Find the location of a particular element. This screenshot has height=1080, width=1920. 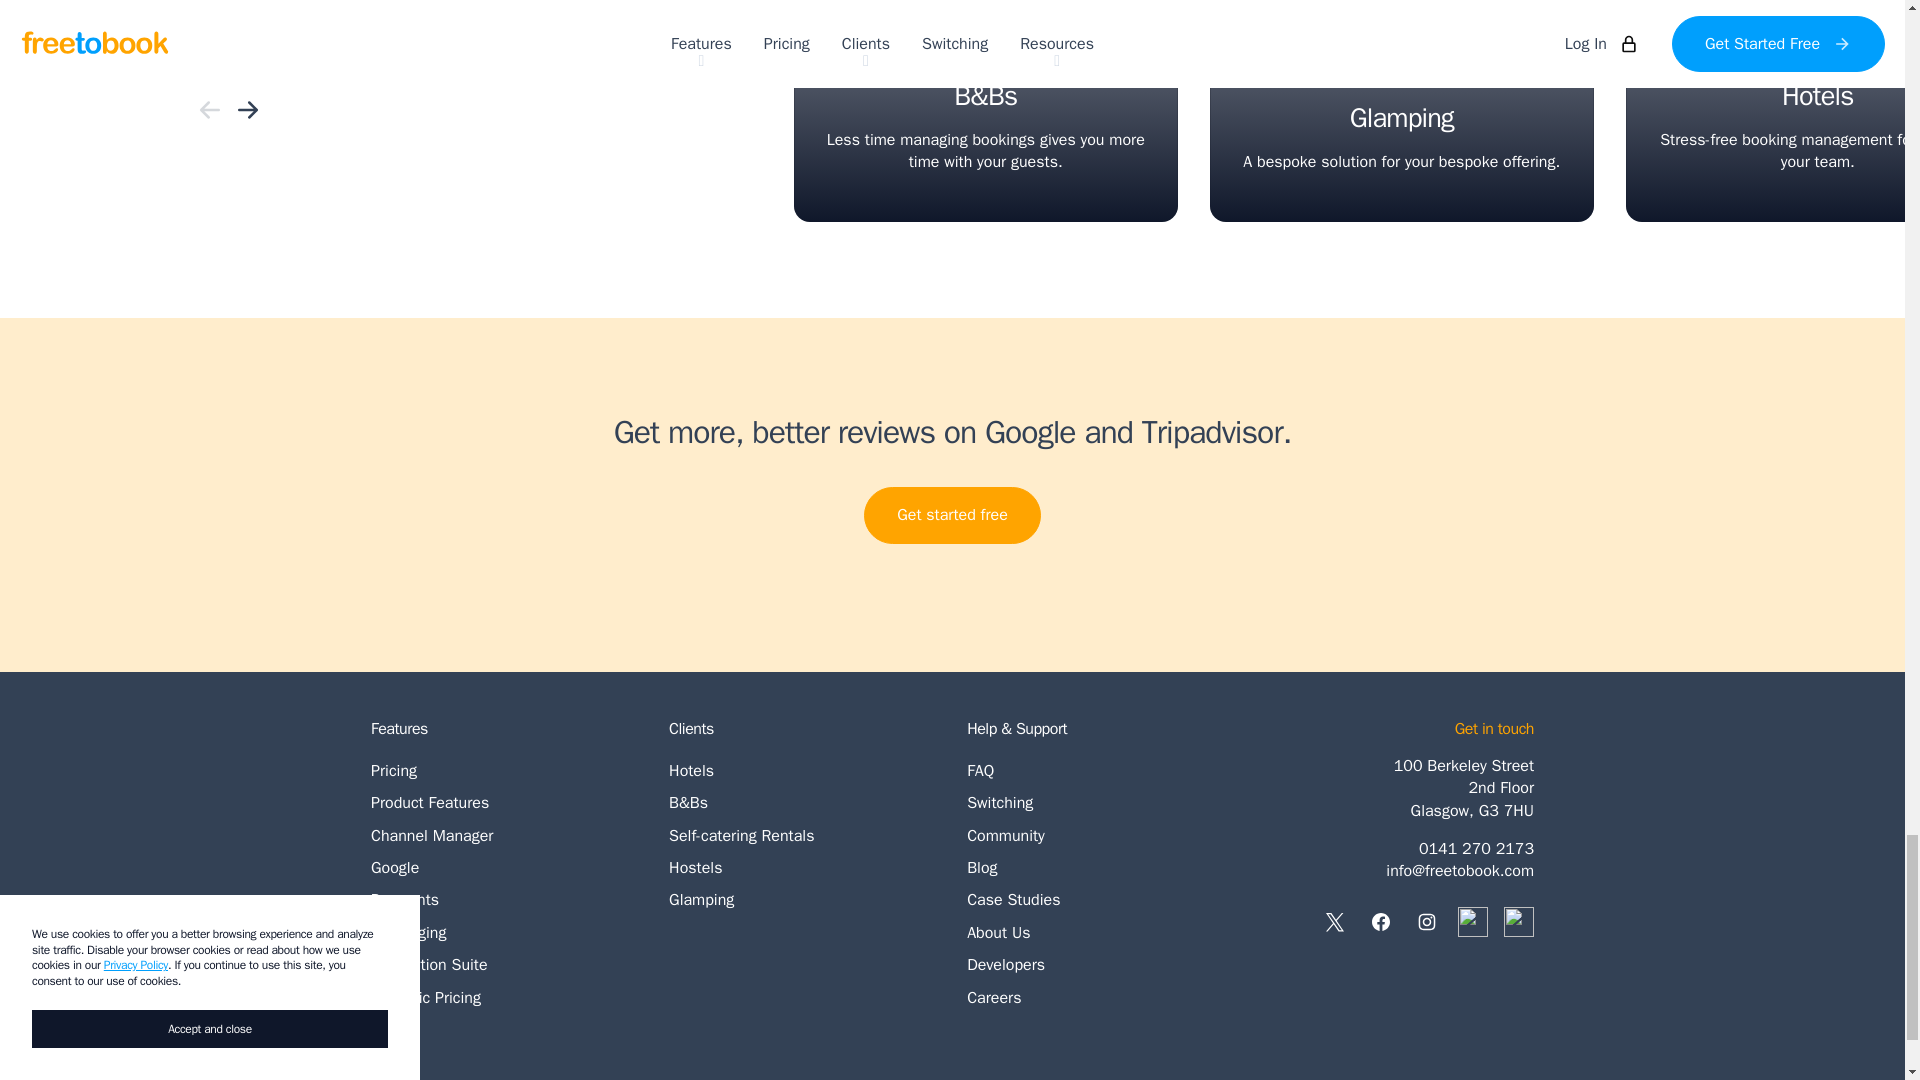

Pricing is located at coordinates (1401, 111).